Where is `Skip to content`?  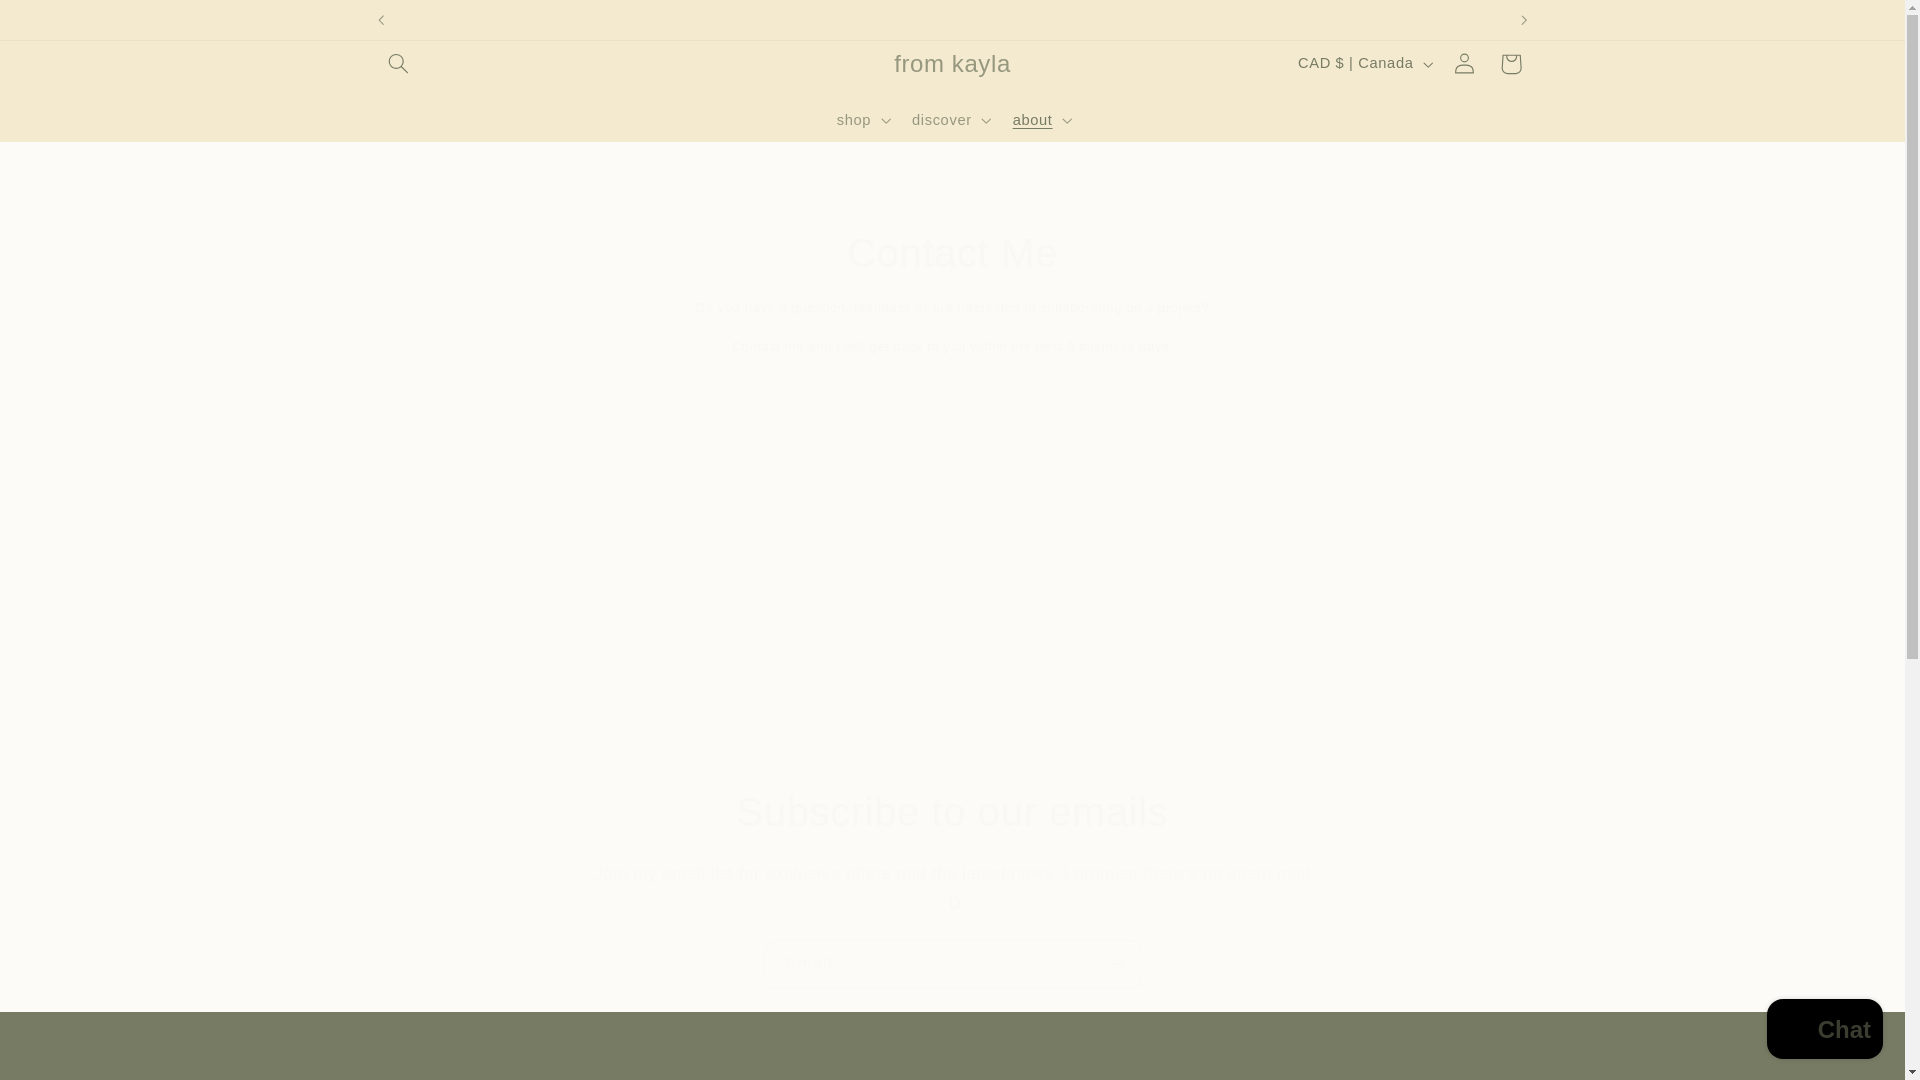
Skip to content is located at coordinates (63, 24).